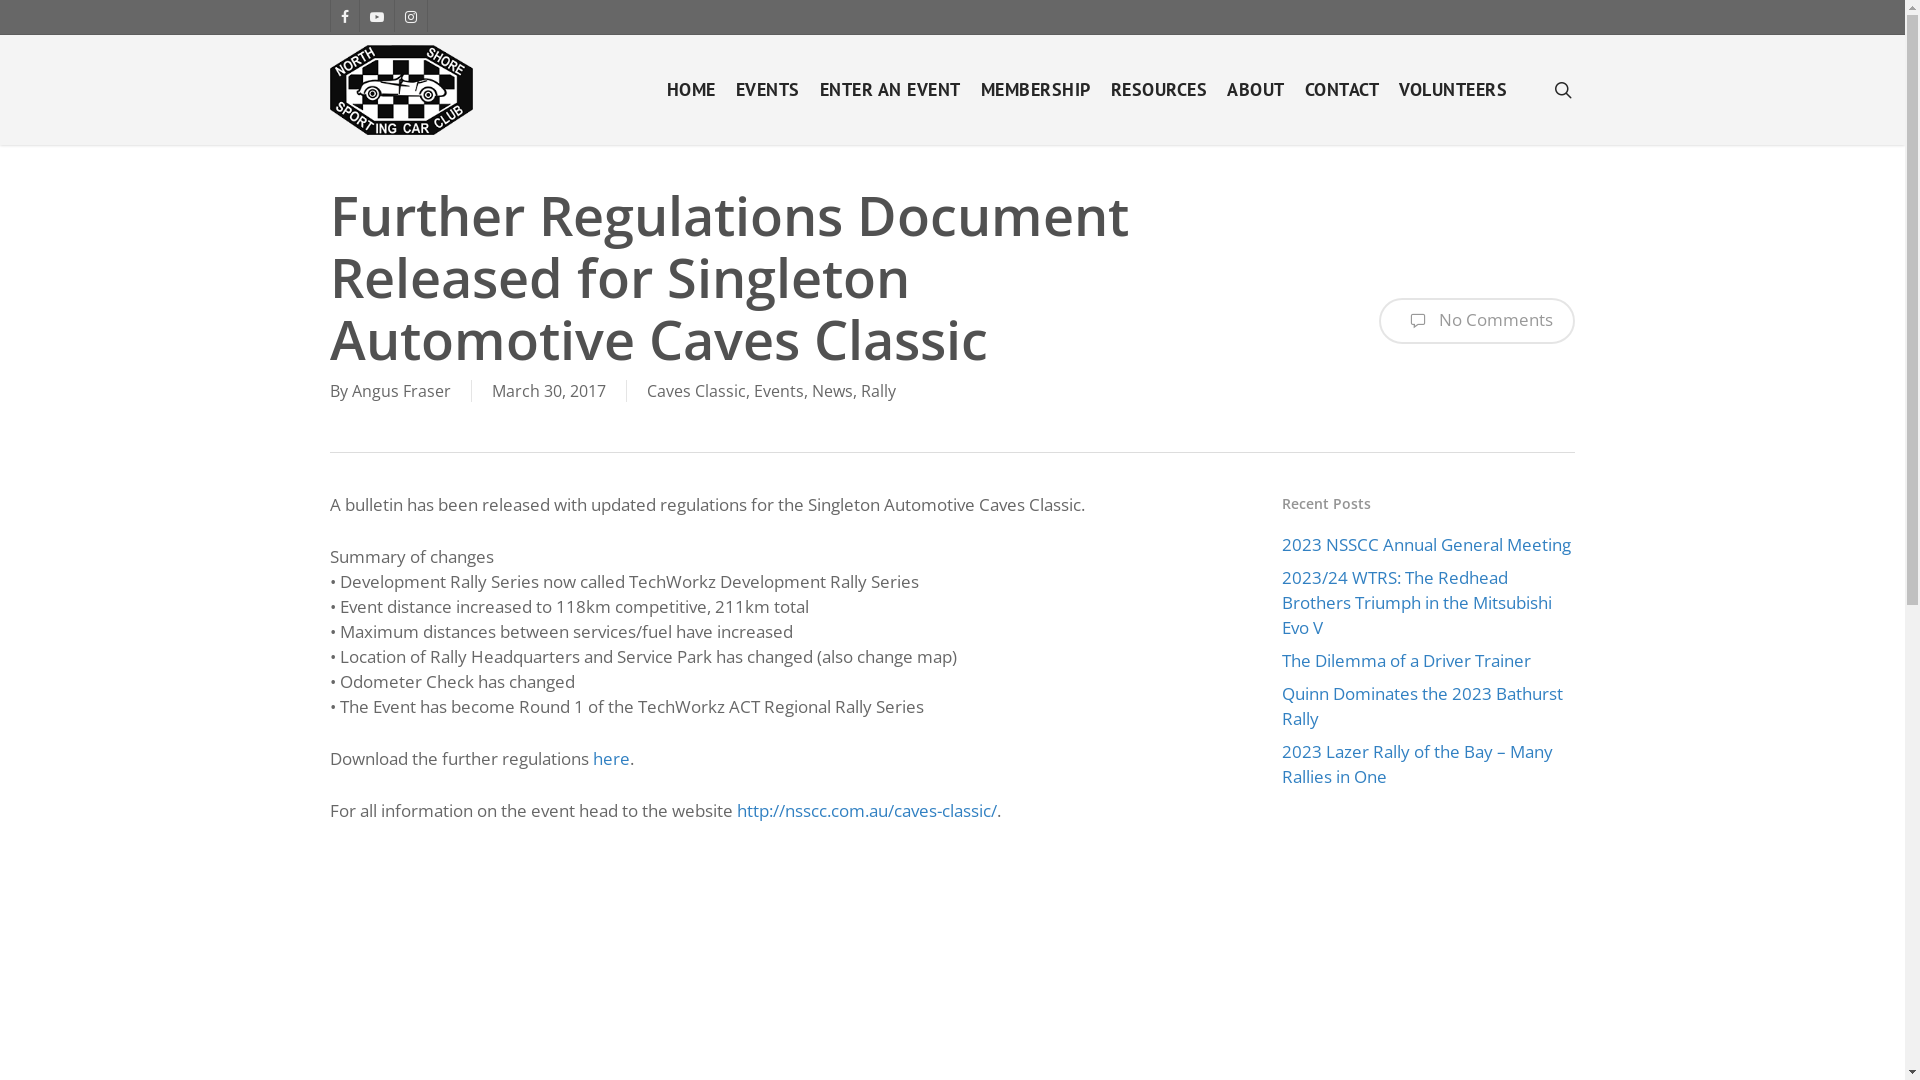 The height and width of the screenshot is (1080, 1920). Describe the element at coordinates (878, 391) in the screenshot. I see `Rally` at that location.